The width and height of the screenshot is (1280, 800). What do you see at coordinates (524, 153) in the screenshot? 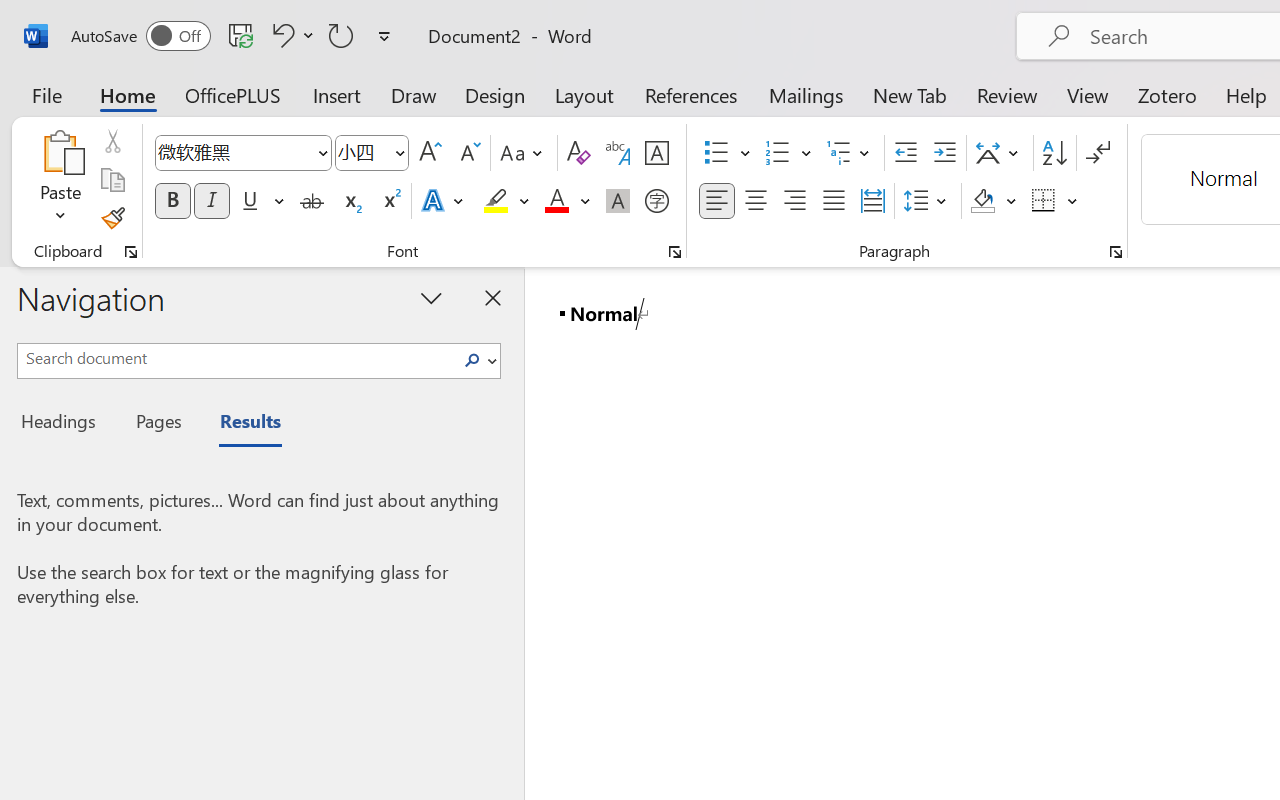
I see `Change Case` at bounding box center [524, 153].